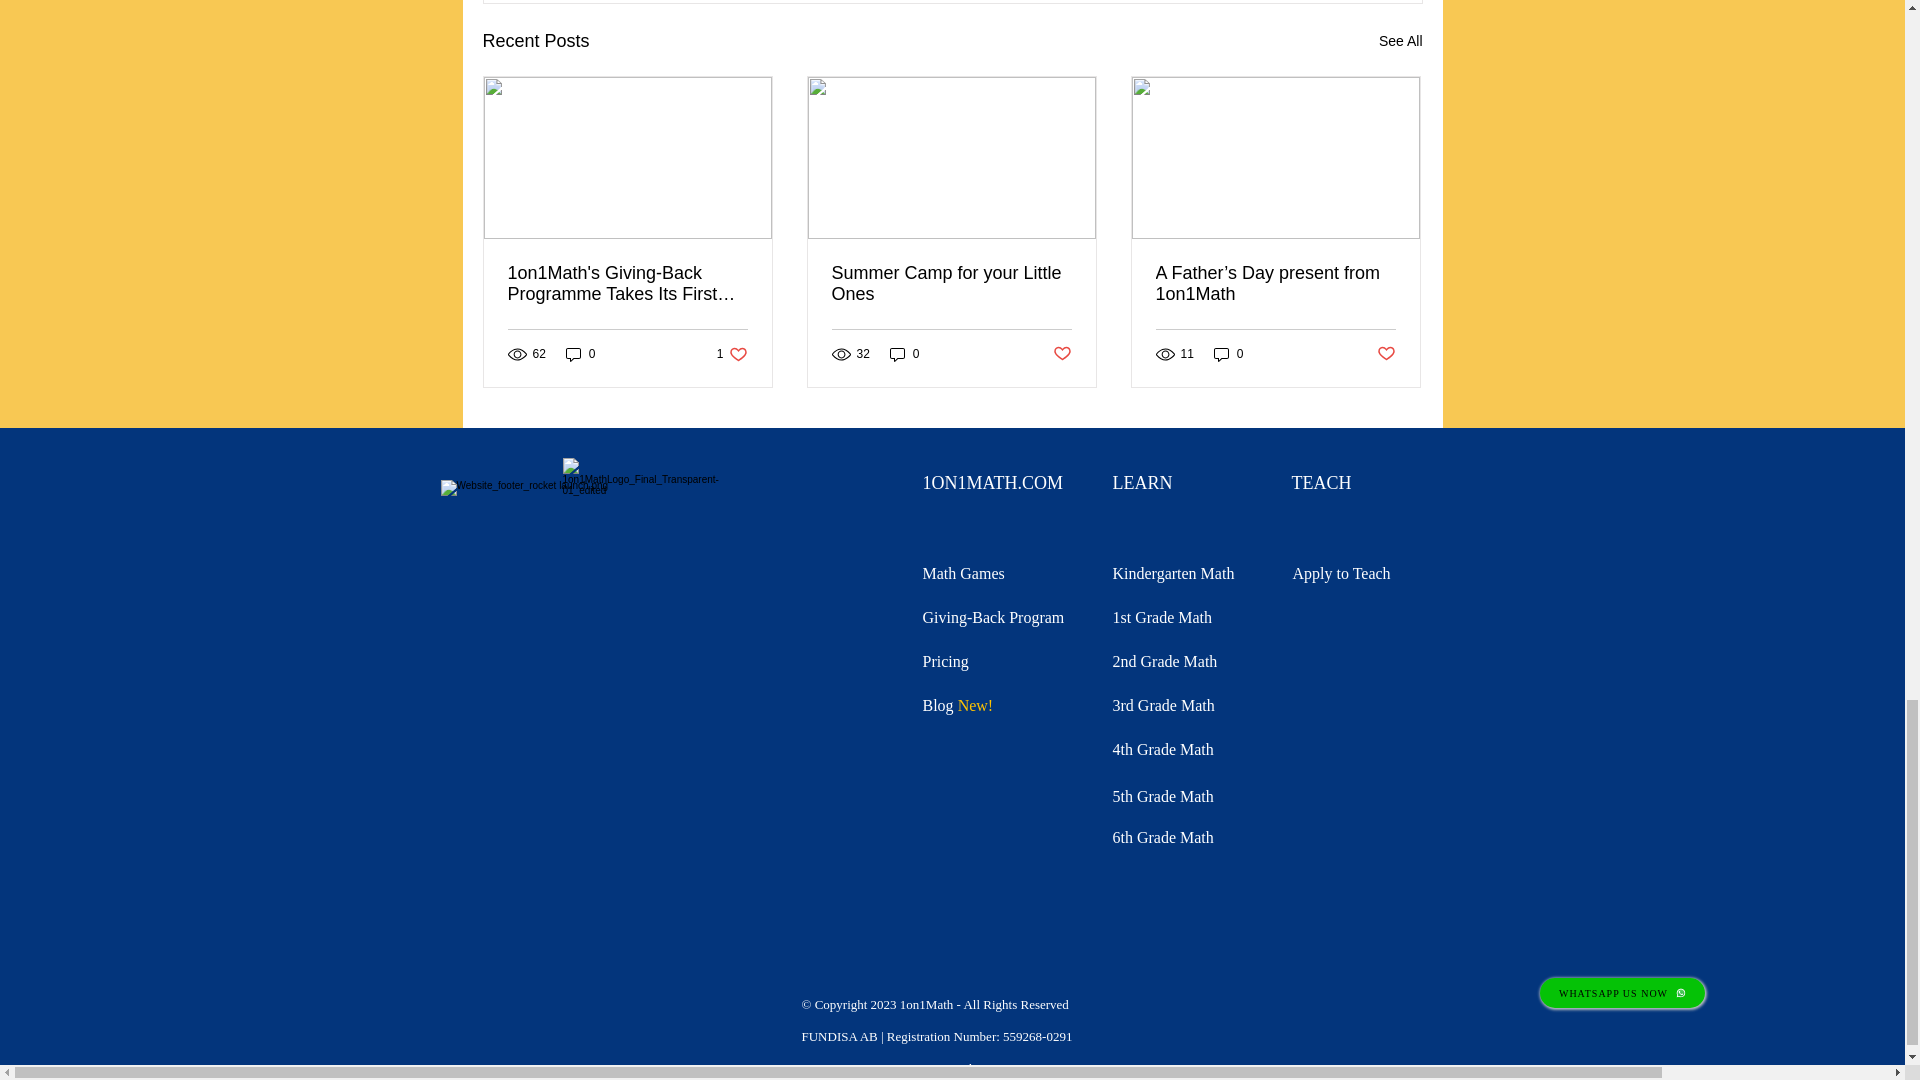 The height and width of the screenshot is (1080, 1920). What do you see at coordinates (1386, 354) in the screenshot?
I see `Post not marked as liked` at bounding box center [1386, 354].